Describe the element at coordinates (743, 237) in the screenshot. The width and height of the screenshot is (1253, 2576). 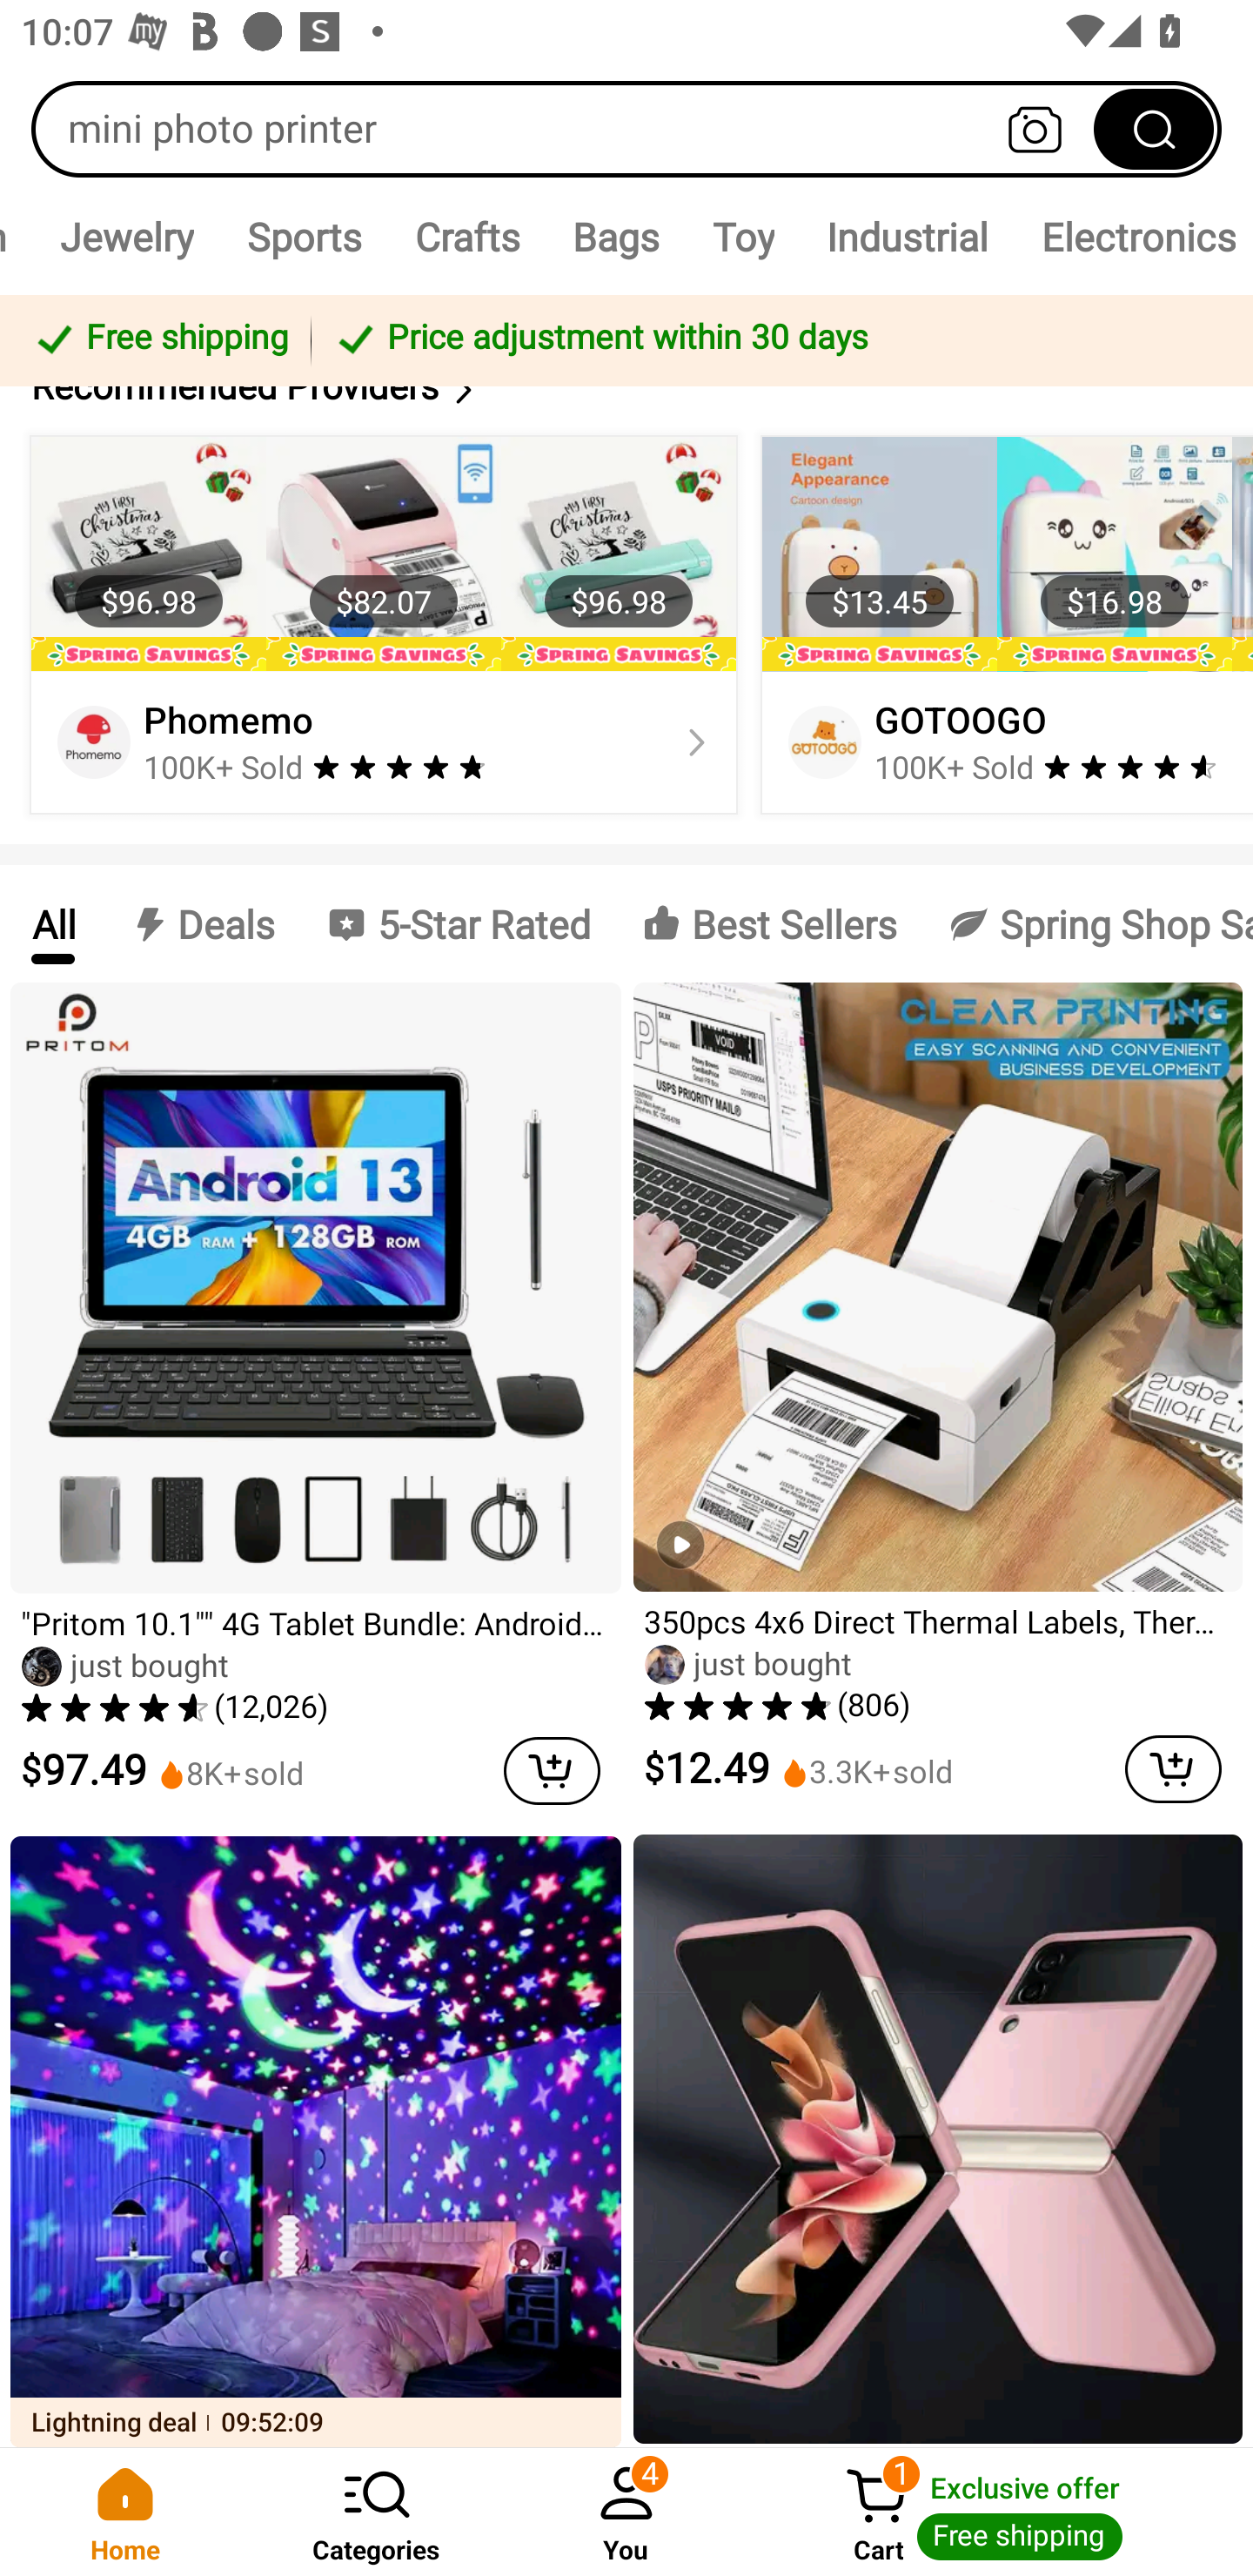
I see `Toy` at that location.